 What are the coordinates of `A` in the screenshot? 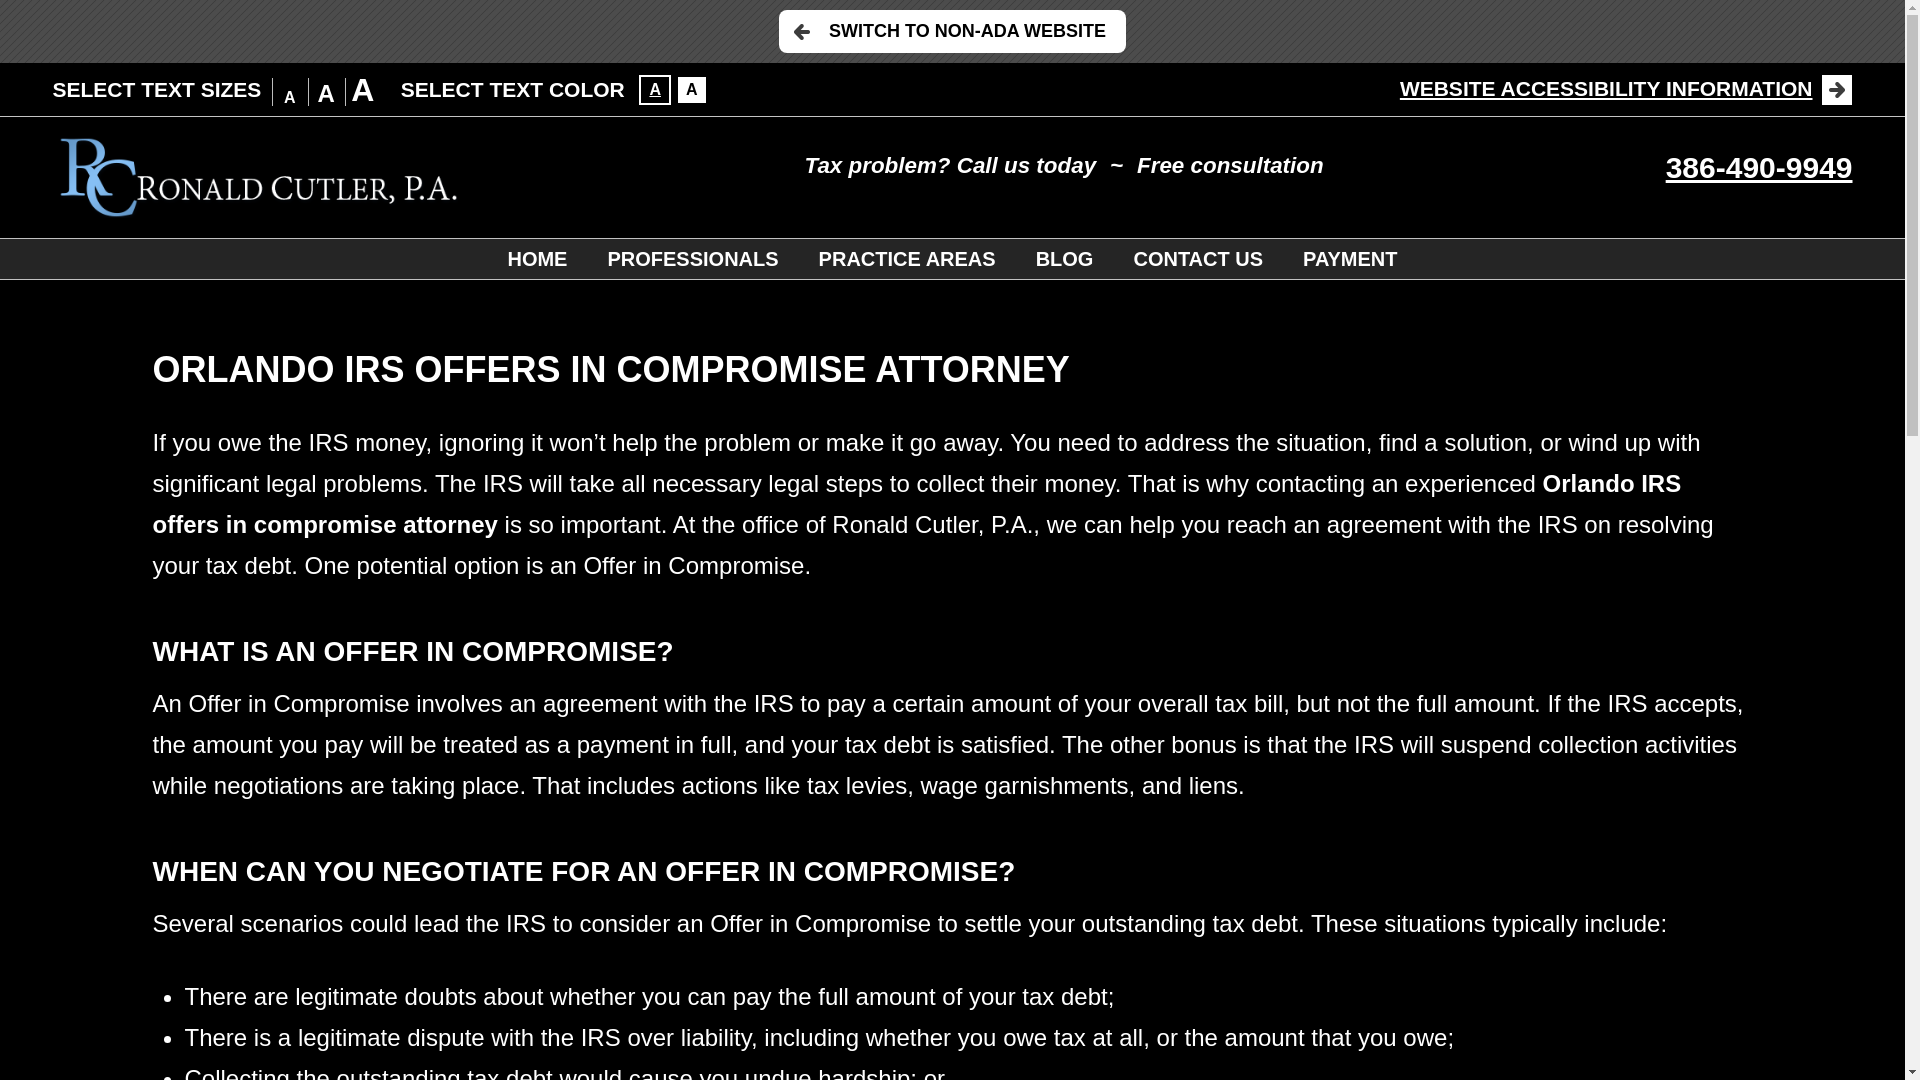 It's located at (326, 94).